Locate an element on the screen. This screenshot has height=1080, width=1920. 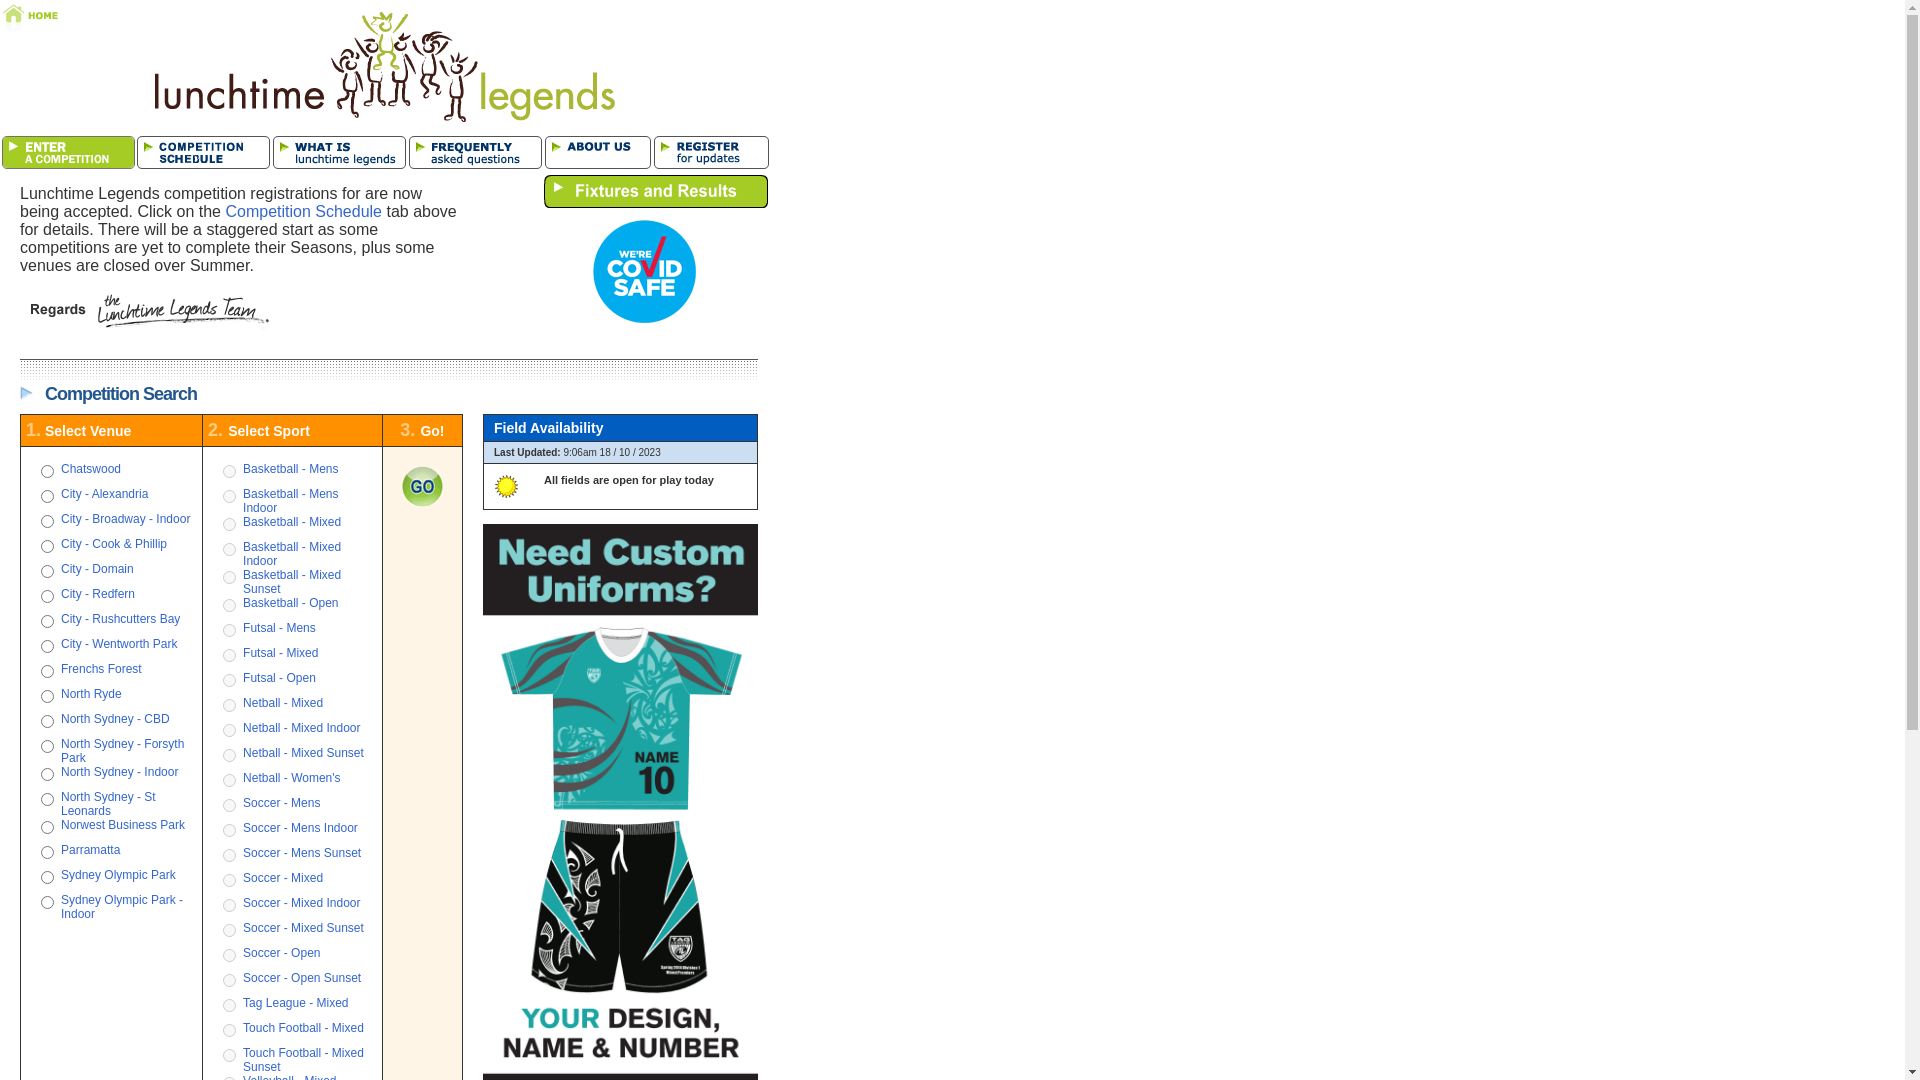
Sydney Olympic Park - Indoor is located at coordinates (122, 907).